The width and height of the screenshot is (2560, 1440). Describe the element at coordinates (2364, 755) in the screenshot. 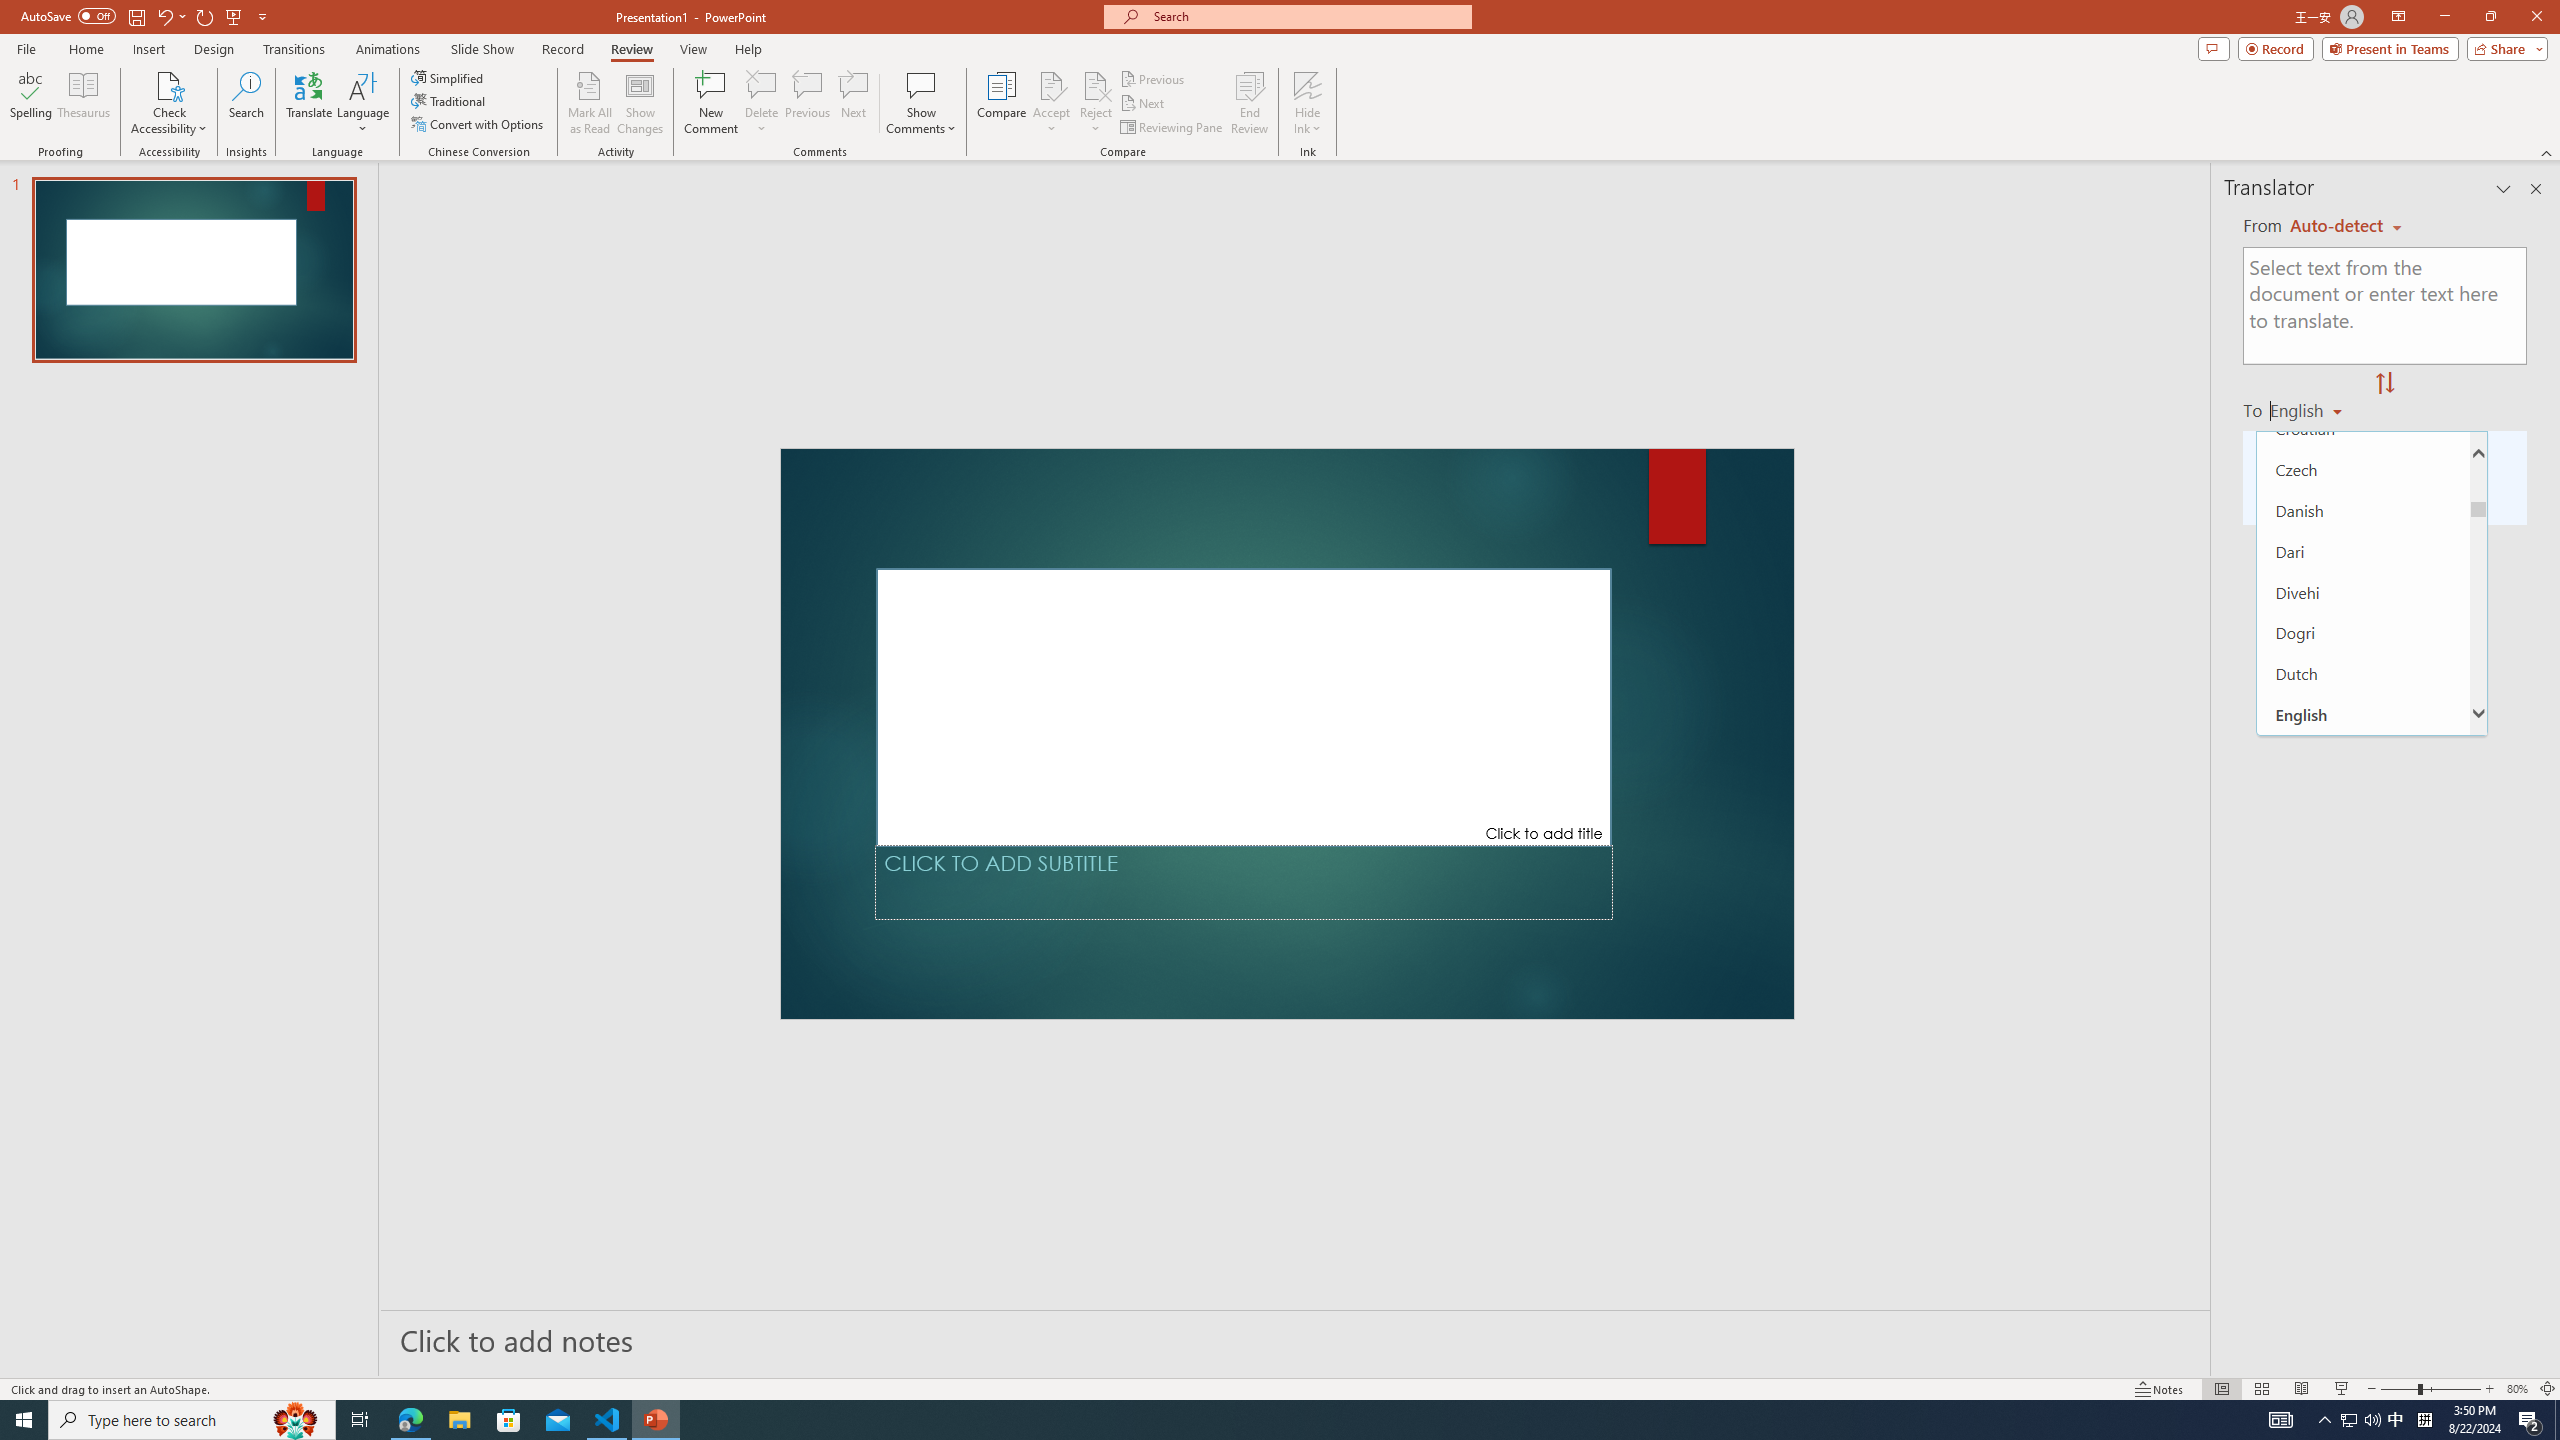

I see `Estonian` at that location.